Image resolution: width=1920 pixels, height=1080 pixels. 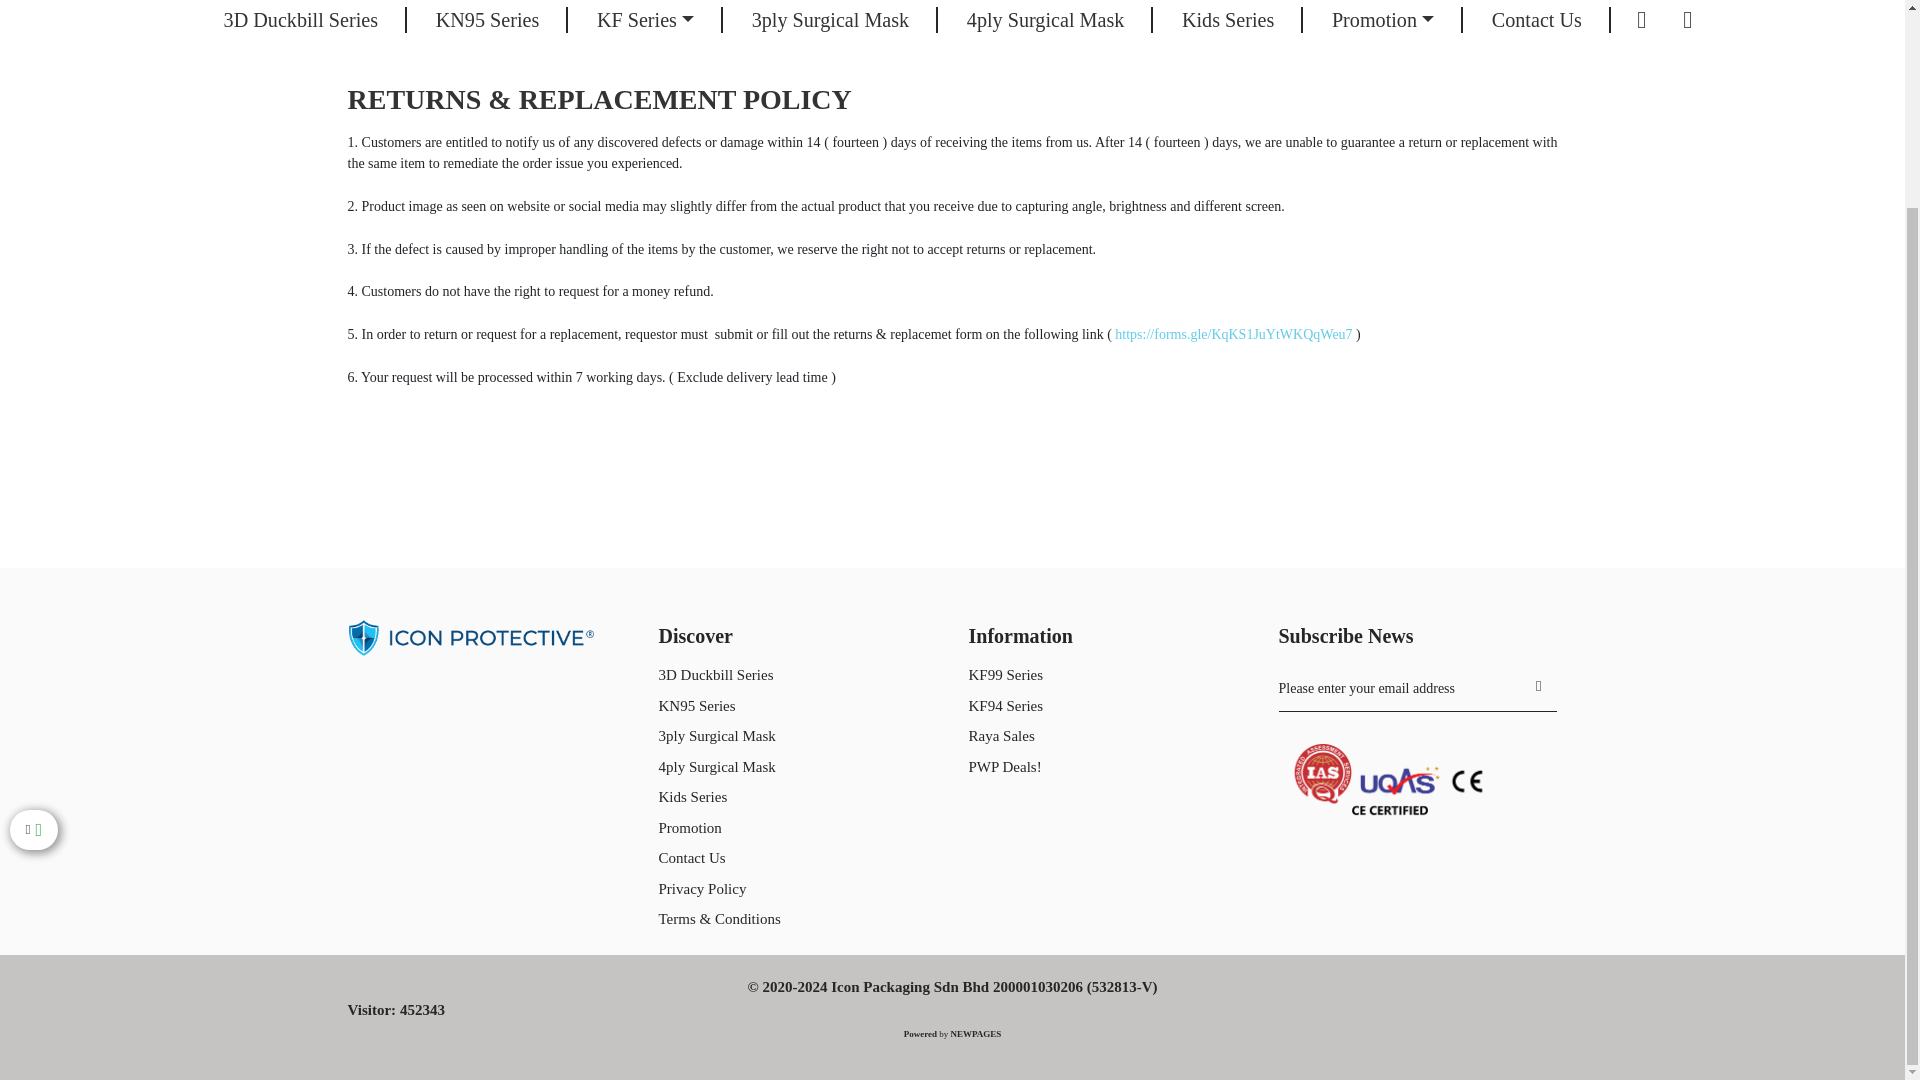 I want to click on 3D Duckbill Series, so click(x=301, y=24).